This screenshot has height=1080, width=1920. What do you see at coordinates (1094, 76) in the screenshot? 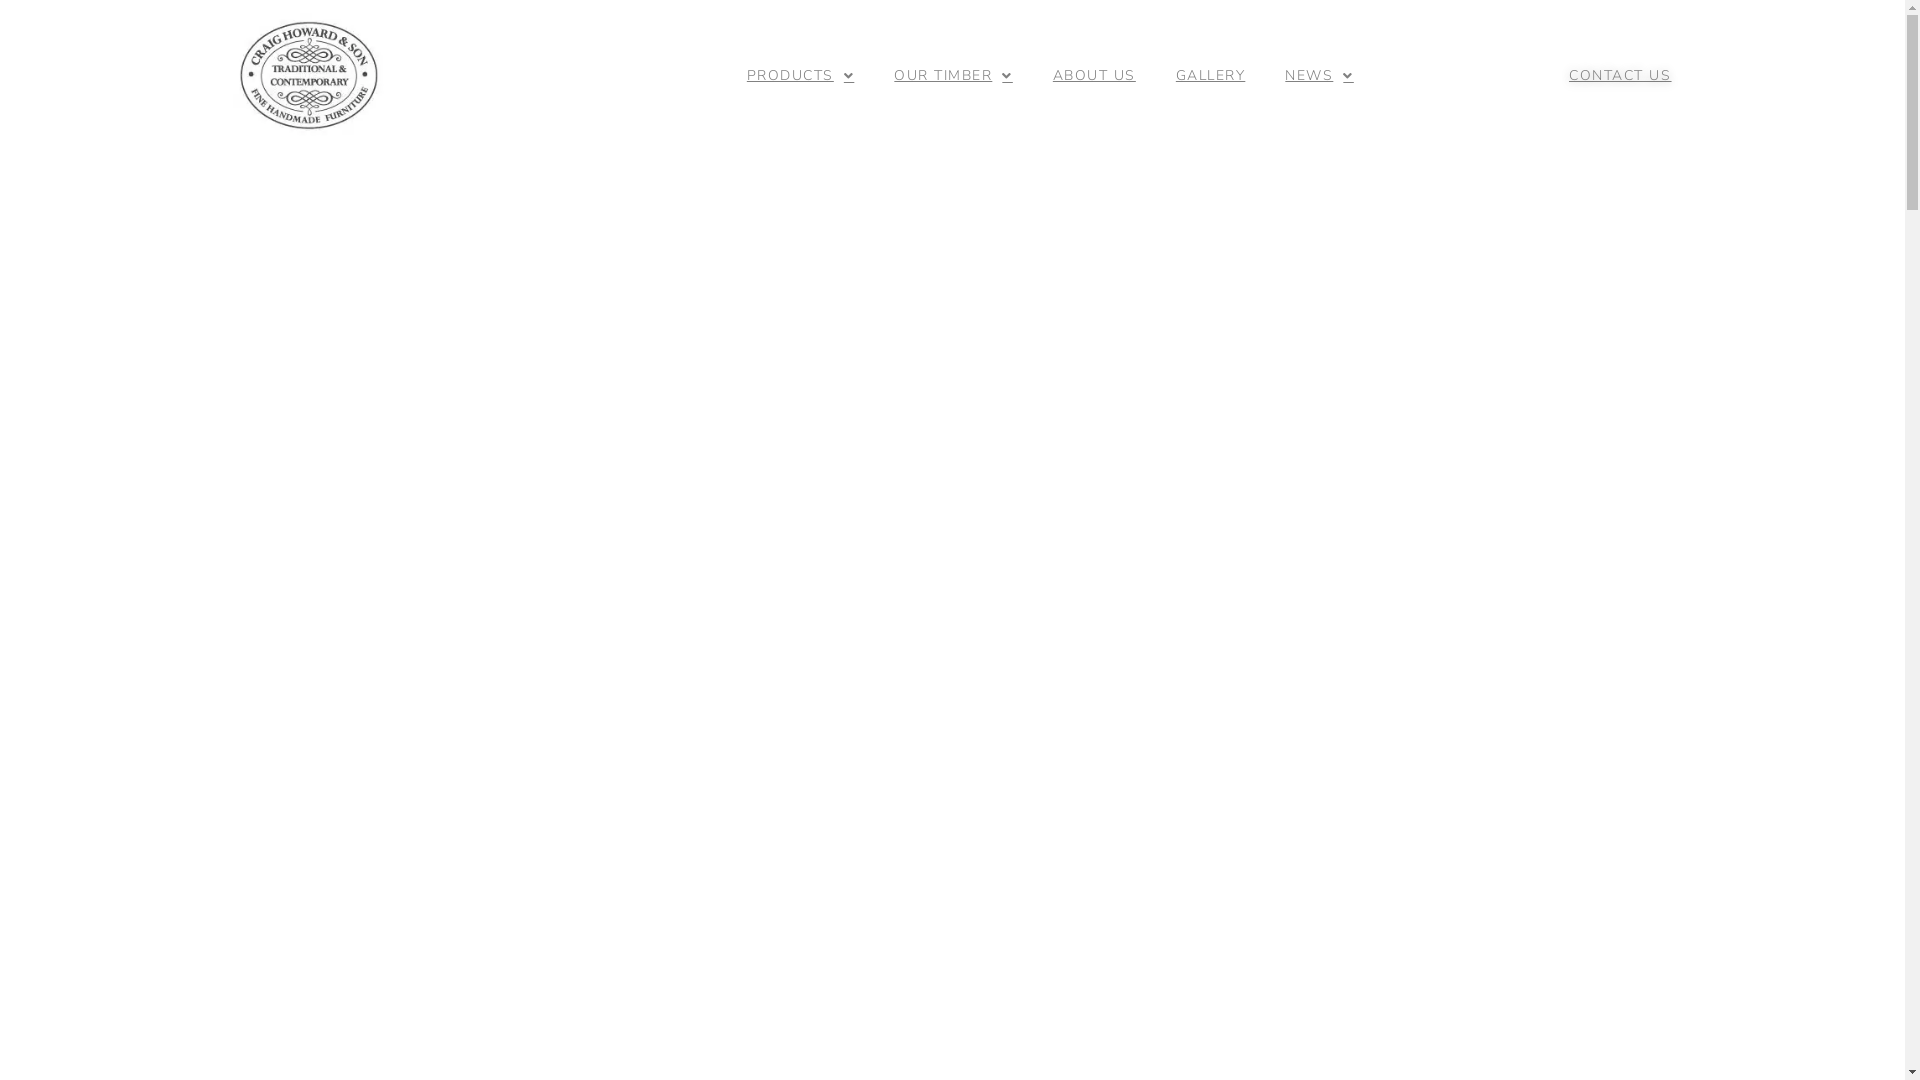
I see `ABOUT US` at bounding box center [1094, 76].